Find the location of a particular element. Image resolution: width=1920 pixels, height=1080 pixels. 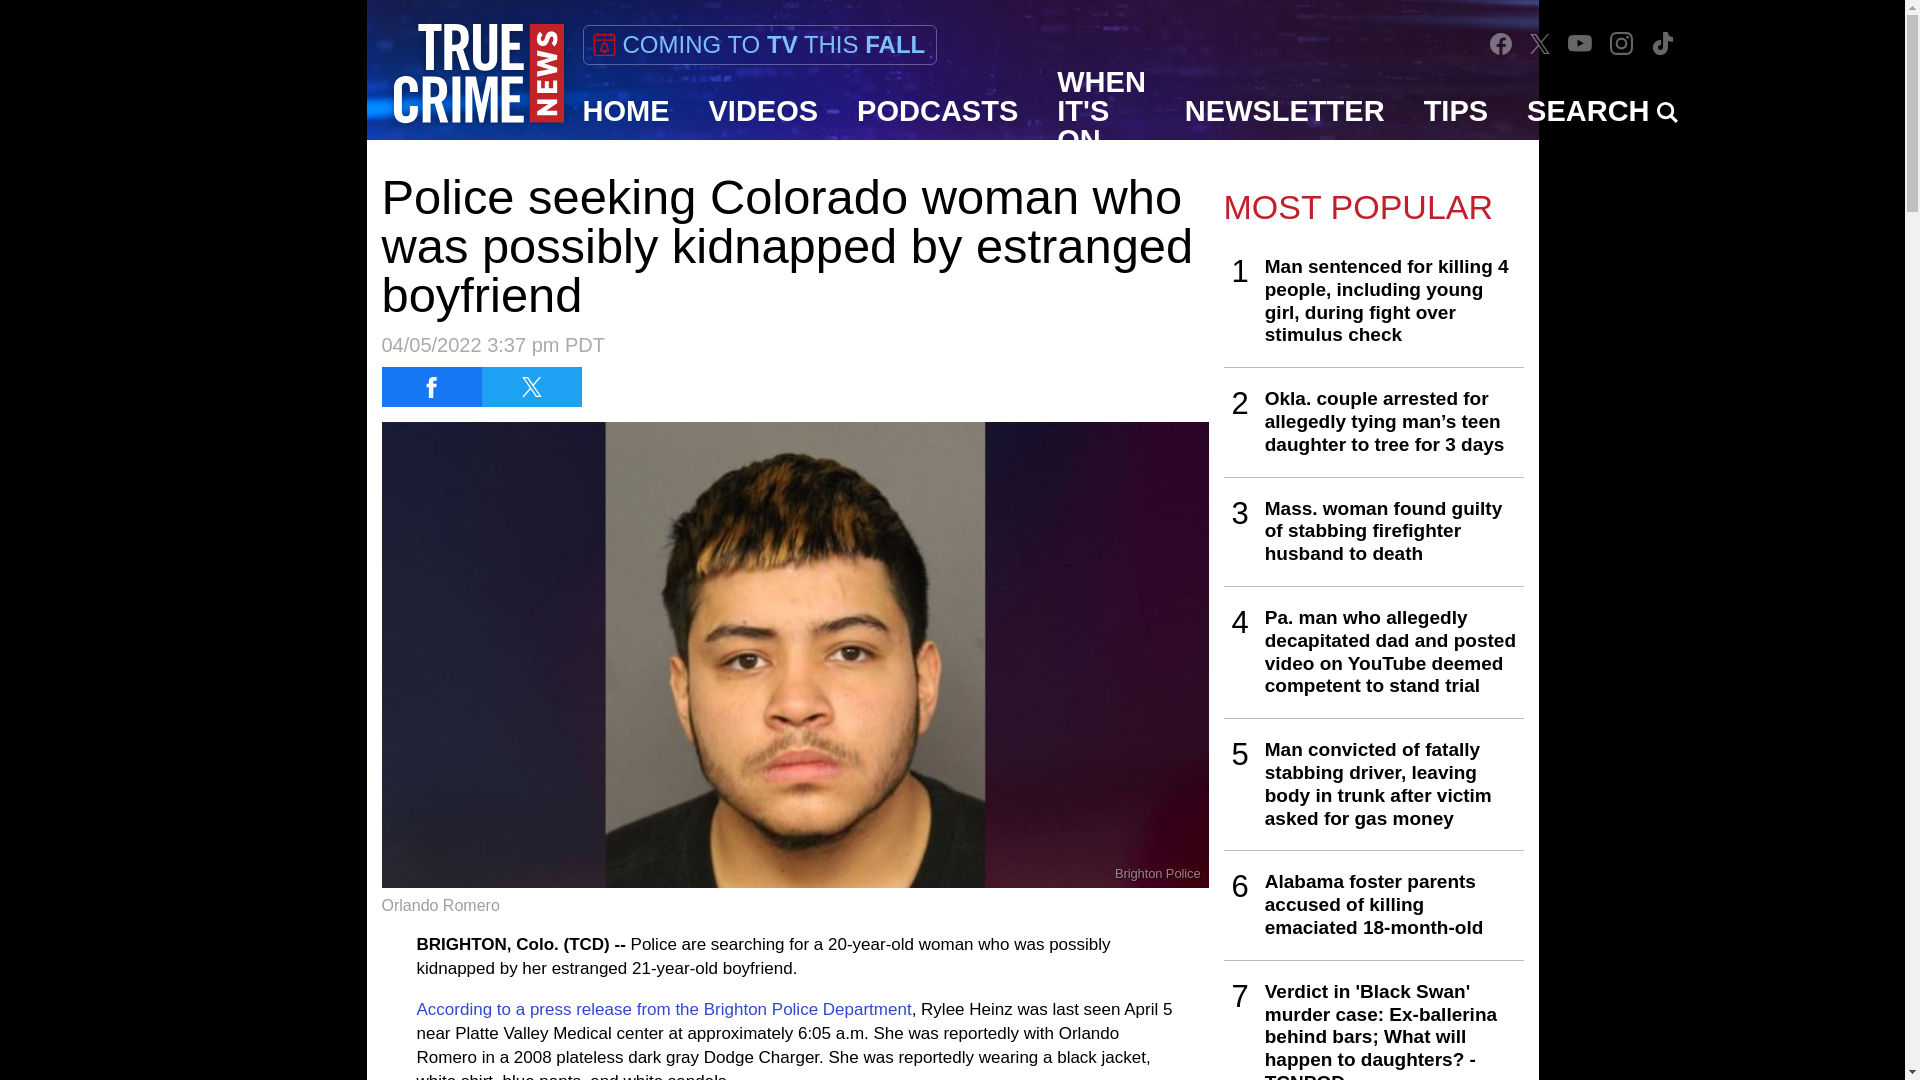

Twitter is located at coordinates (1540, 42).